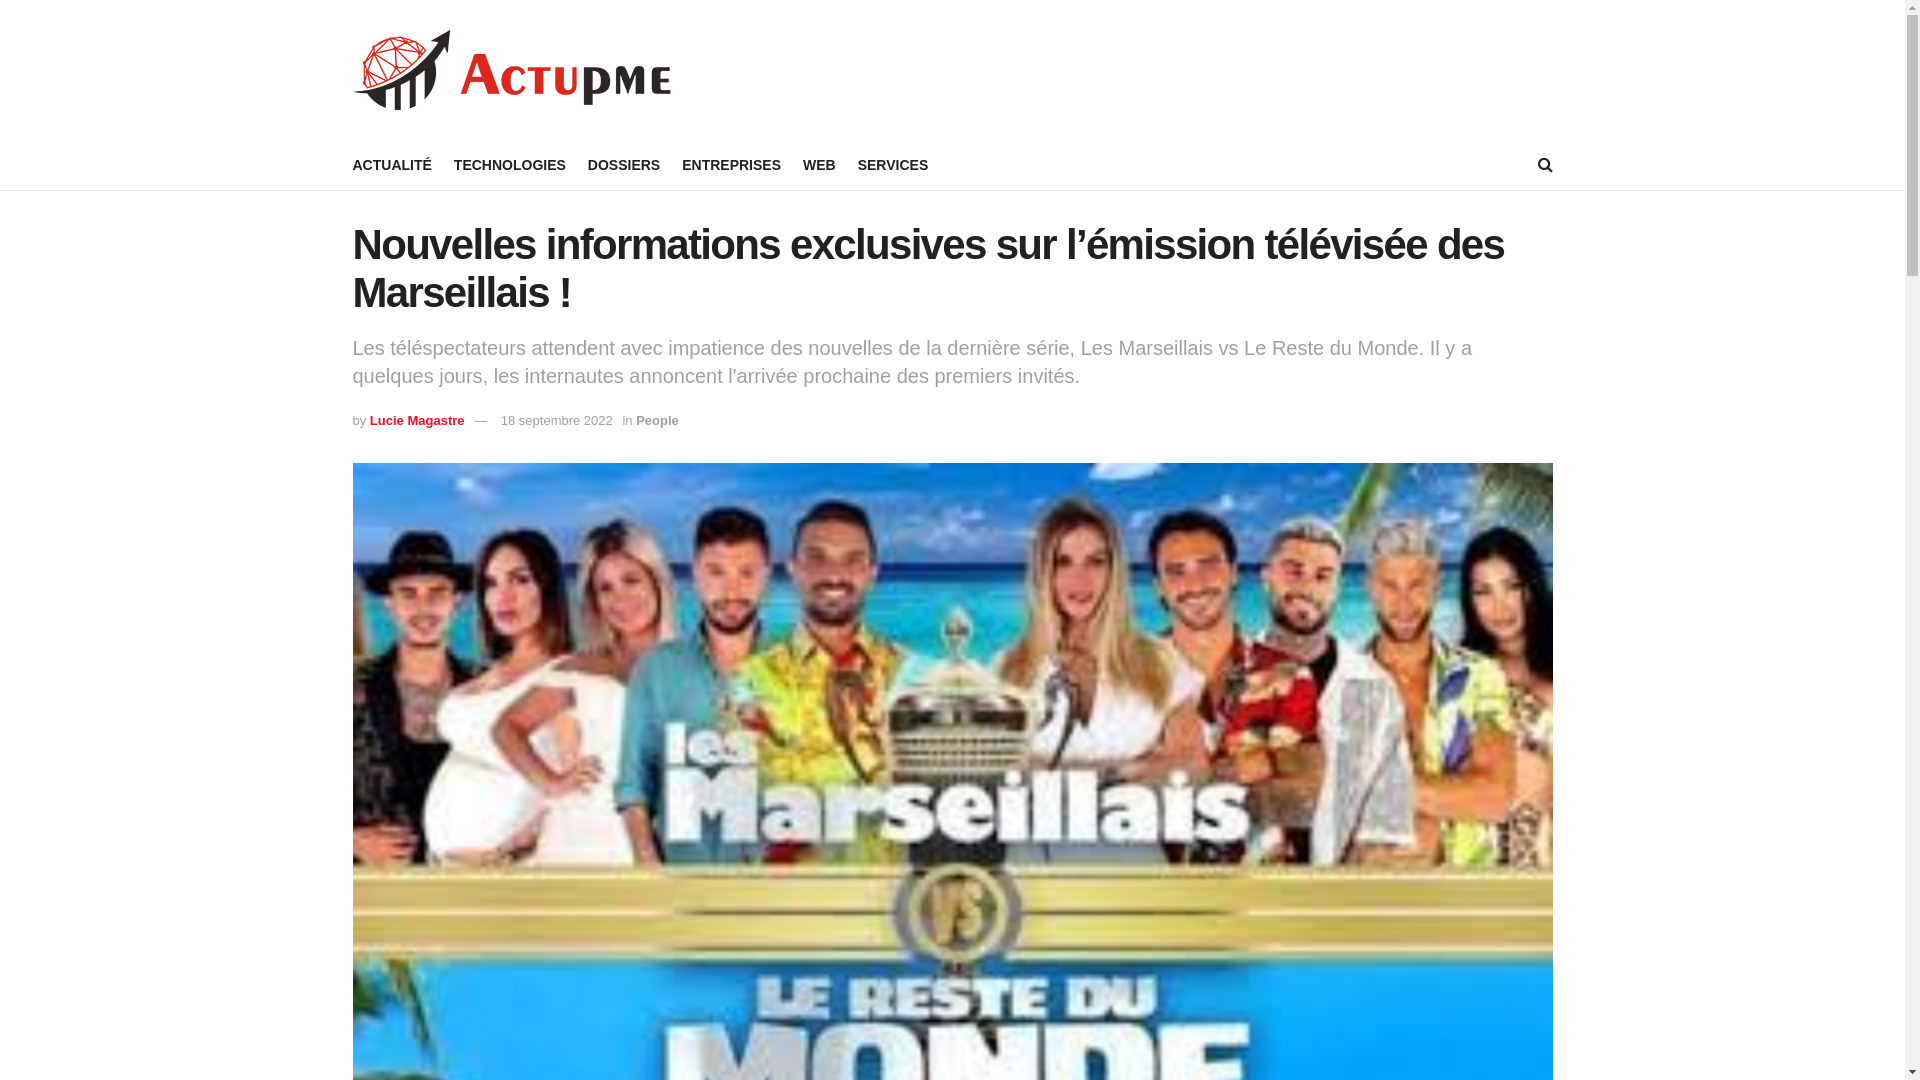  I want to click on TECHNOLOGIES, so click(510, 165).